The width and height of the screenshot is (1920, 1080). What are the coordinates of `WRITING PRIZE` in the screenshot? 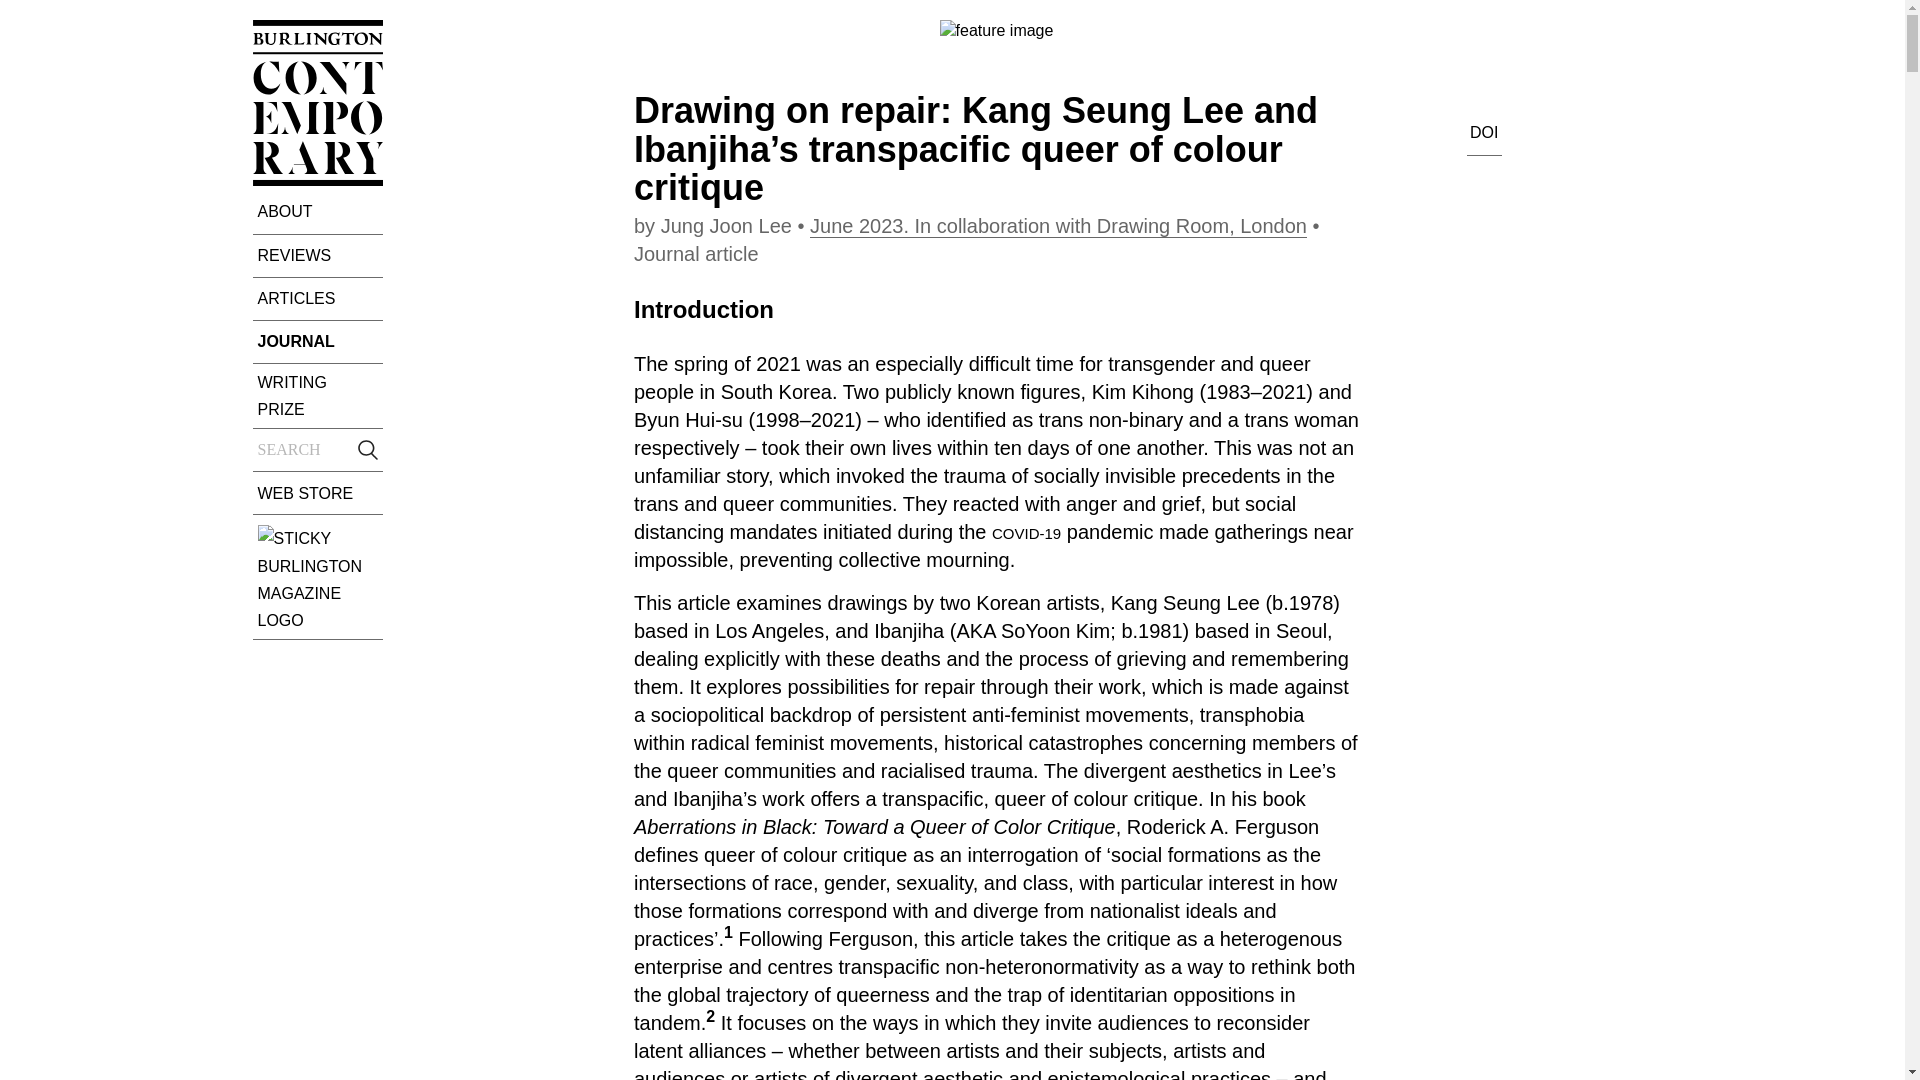 It's located at (318, 396).